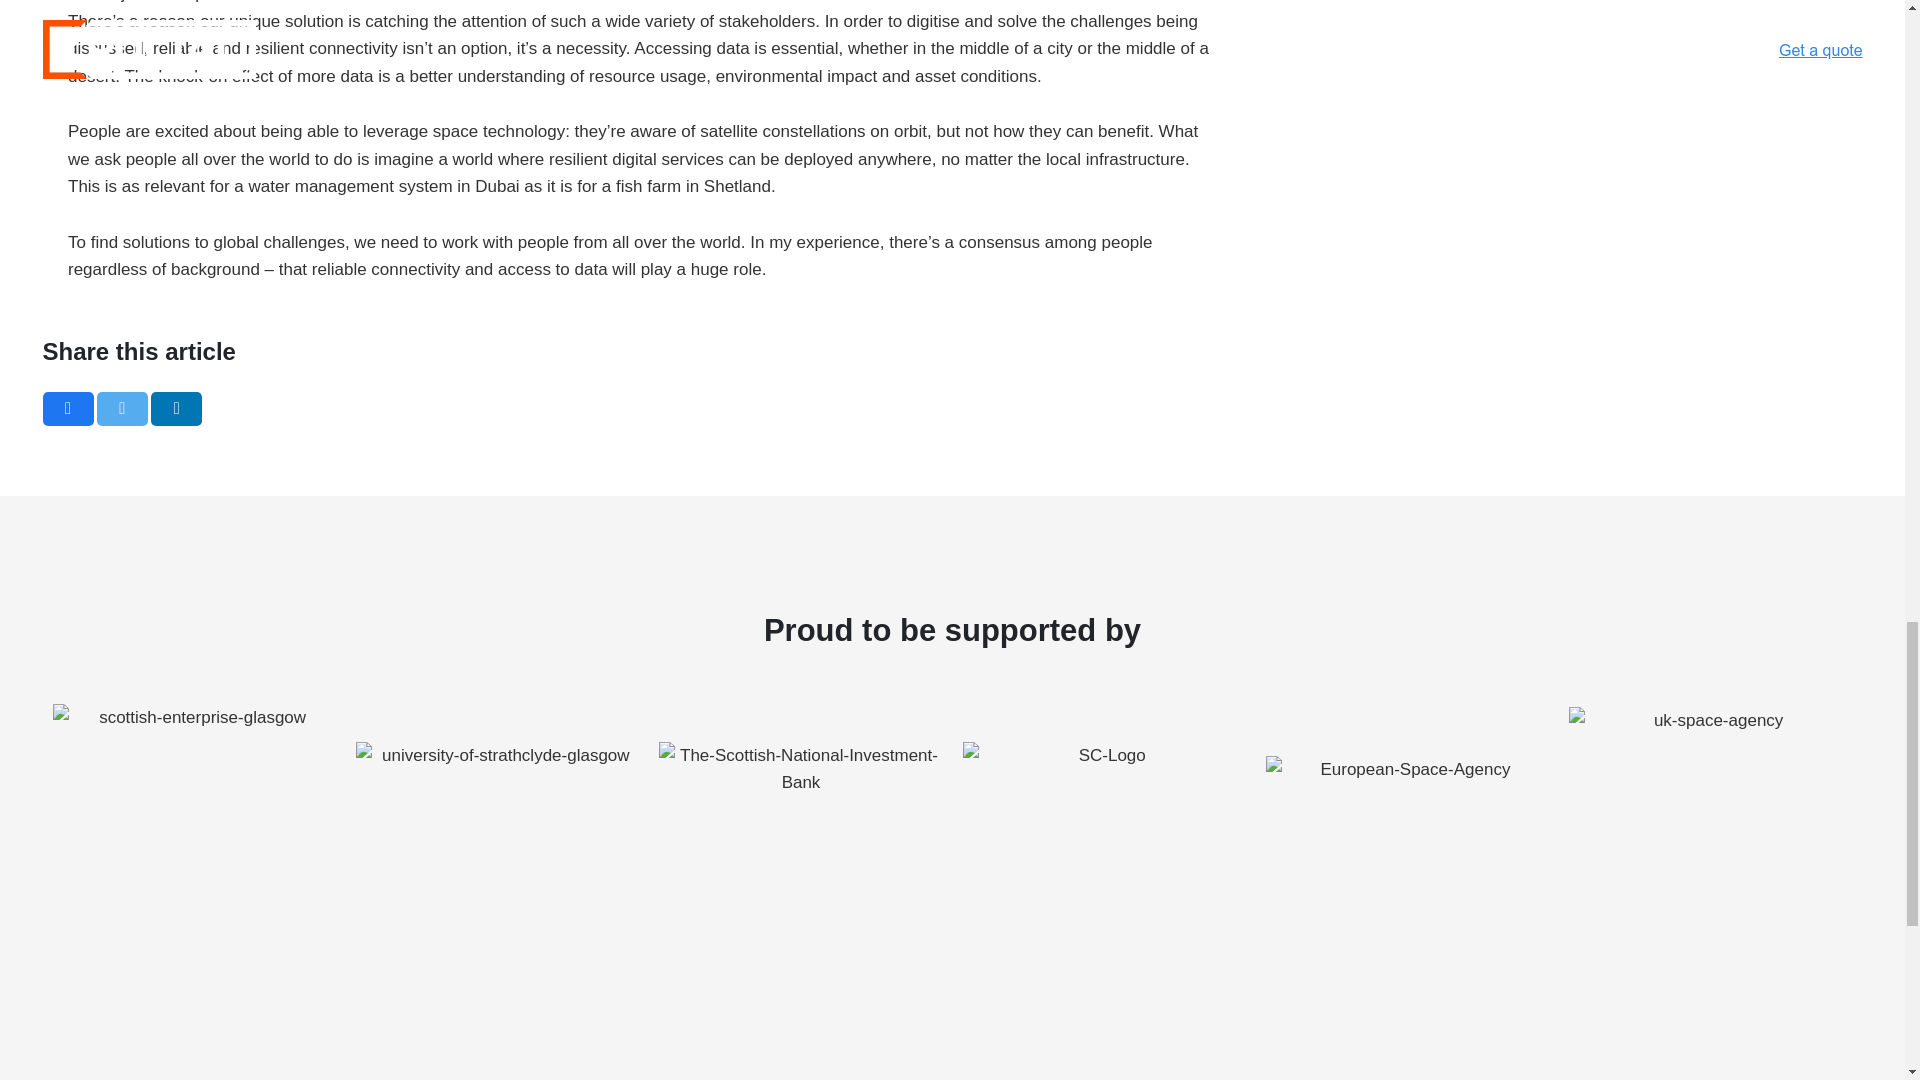 The height and width of the screenshot is (1080, 1920). What do you see at coordinates (1102, 846) in the screenshot?
I see `SC-Logo` at bounding box center [1102, 846].